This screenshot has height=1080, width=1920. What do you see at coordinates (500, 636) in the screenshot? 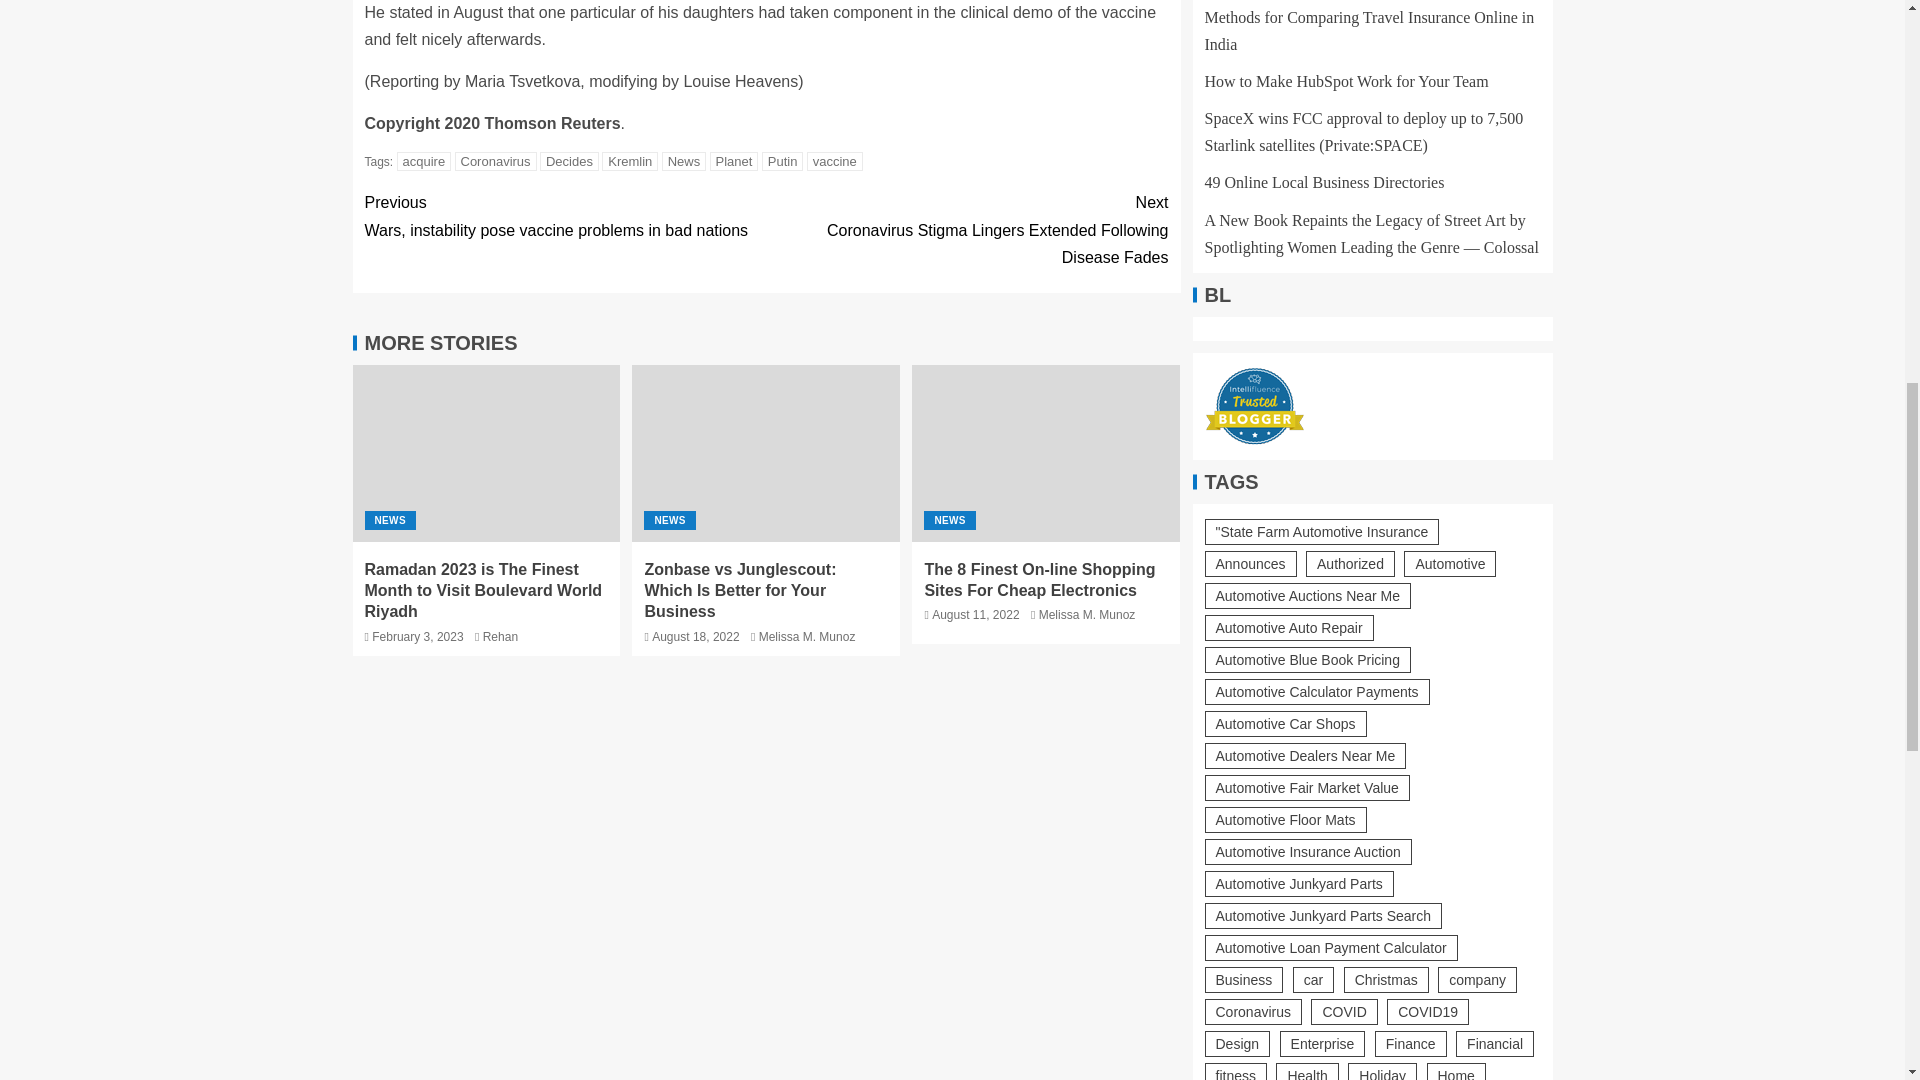
I see `Rehan` at bounding box center [500, 636].